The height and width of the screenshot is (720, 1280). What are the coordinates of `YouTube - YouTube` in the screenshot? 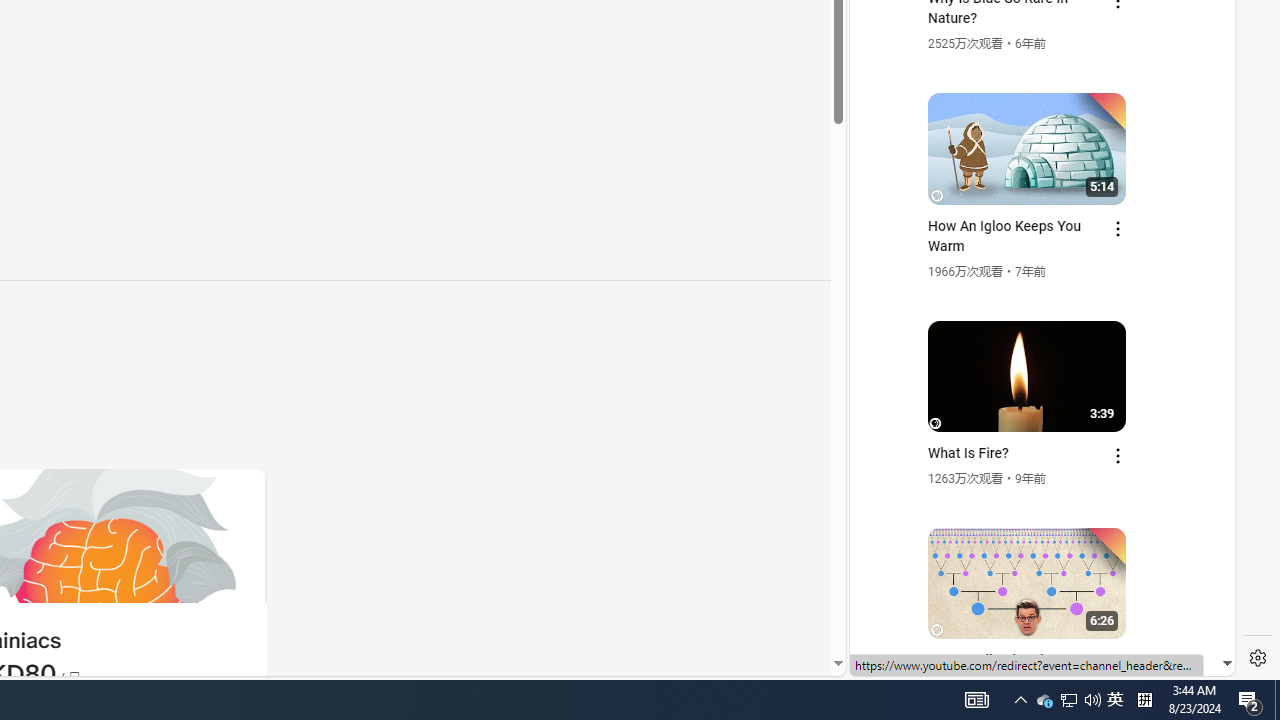 It's located at (1034, 266).